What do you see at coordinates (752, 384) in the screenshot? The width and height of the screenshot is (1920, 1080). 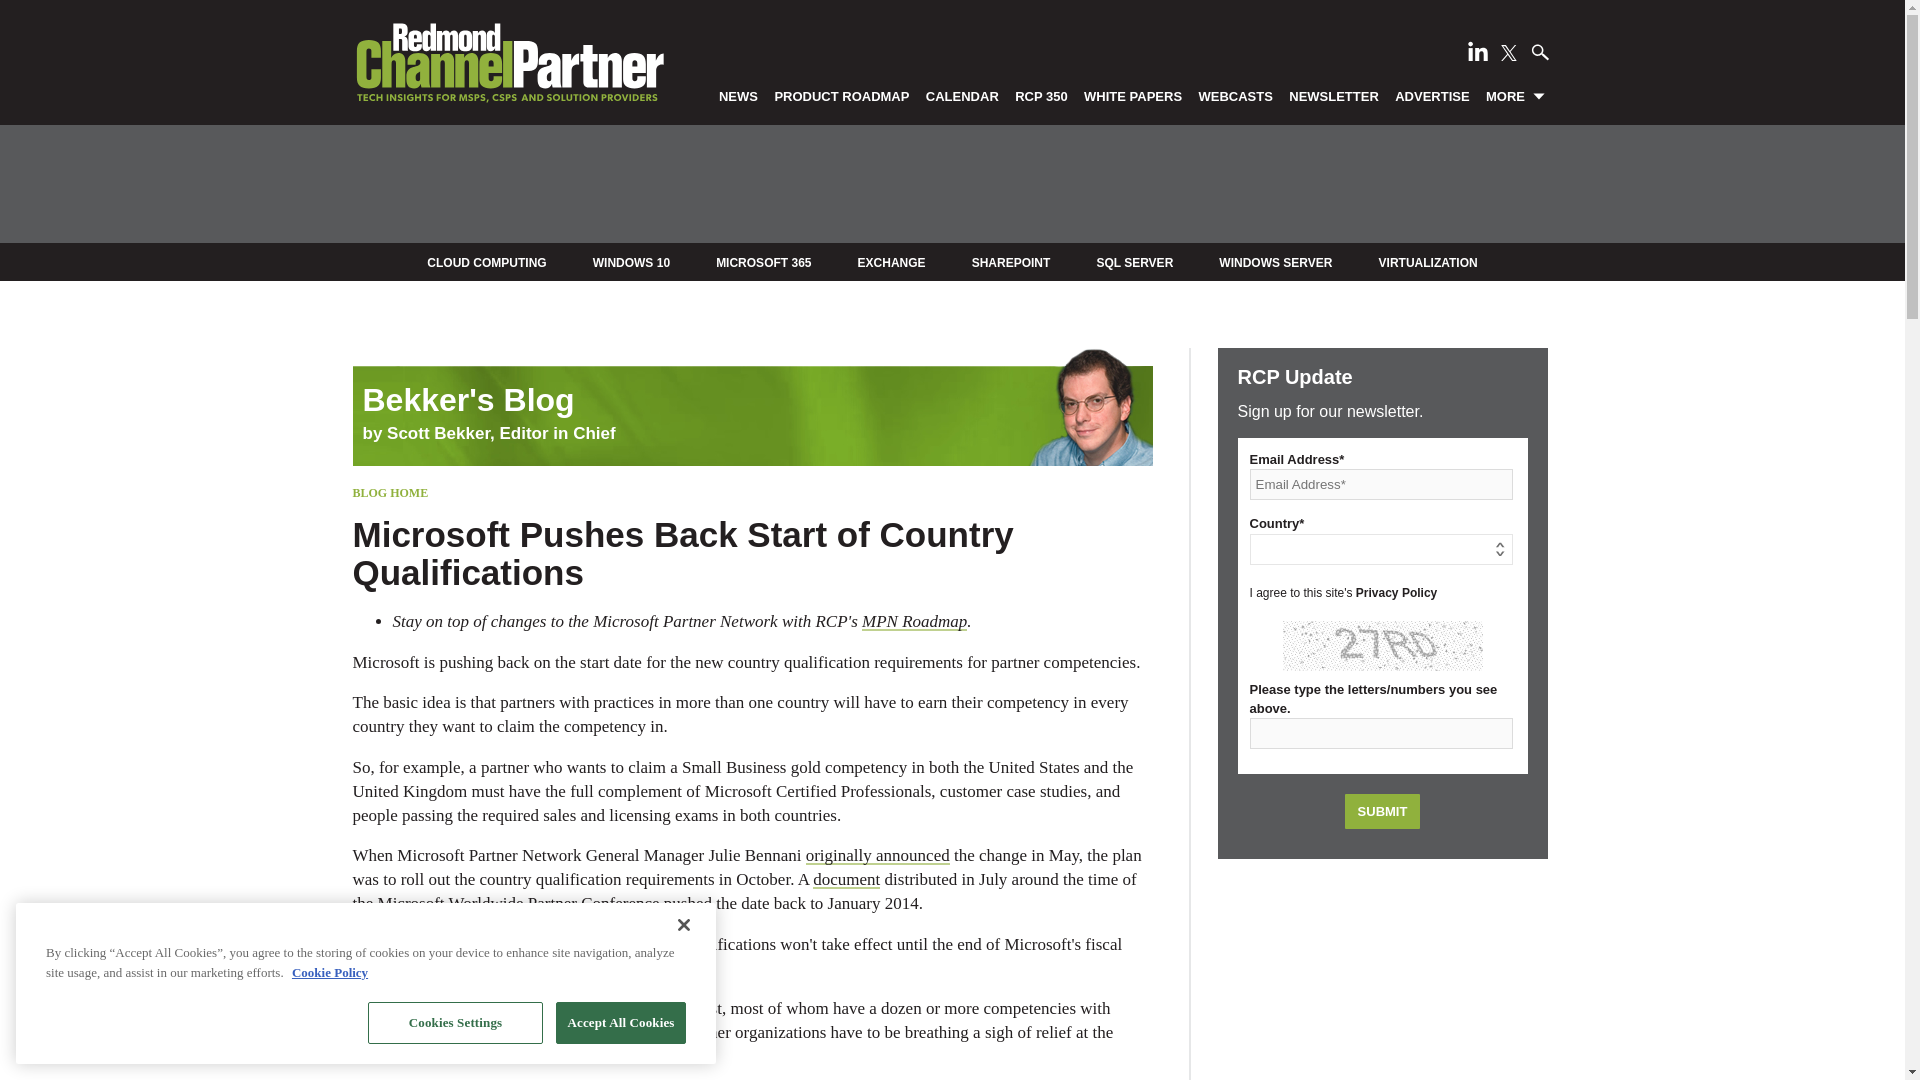 I see `Blog archive` at bounding box center [752, 384].